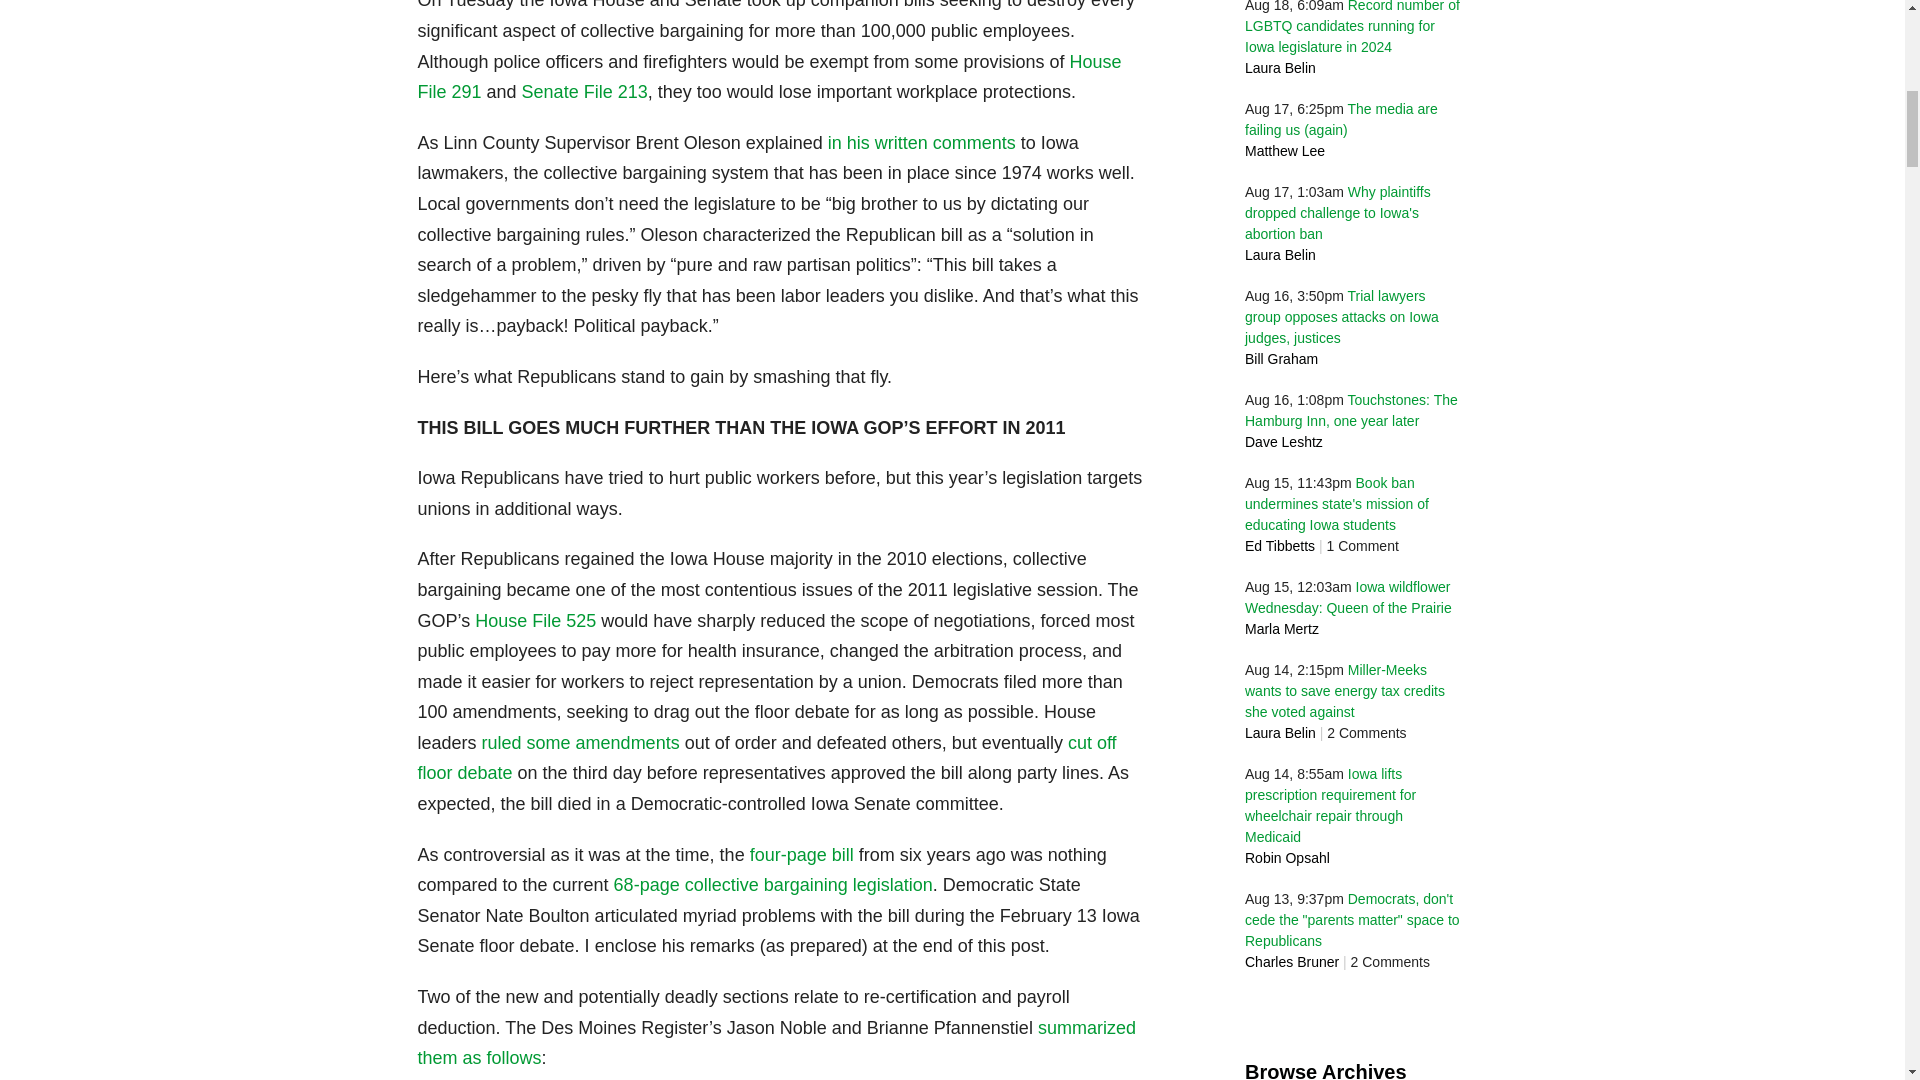 The height and width of the screenshot is (1080, 1920). What do you see at coordinates (921, 142) in the screenshot?
I see `in his written comments` at bounding box center [921, 142].